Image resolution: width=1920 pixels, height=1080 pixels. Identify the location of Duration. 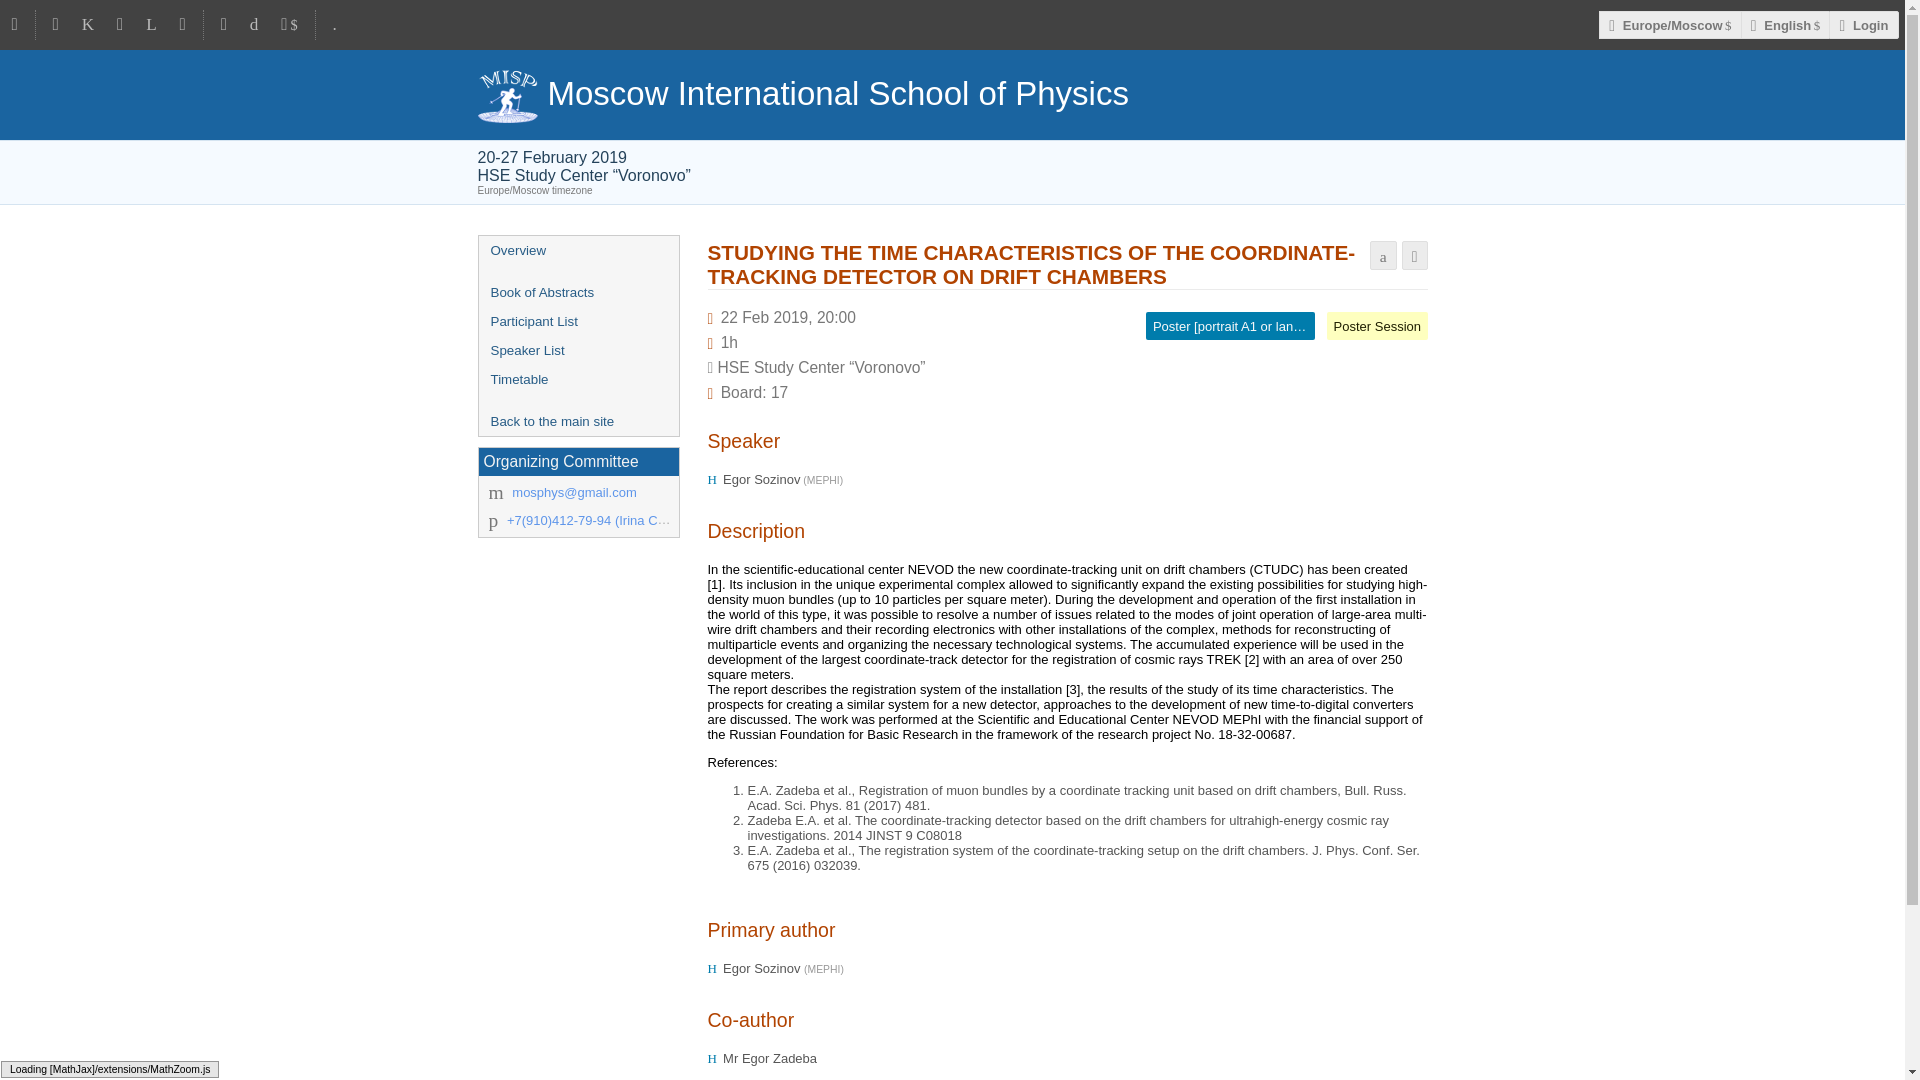
(729, 342).